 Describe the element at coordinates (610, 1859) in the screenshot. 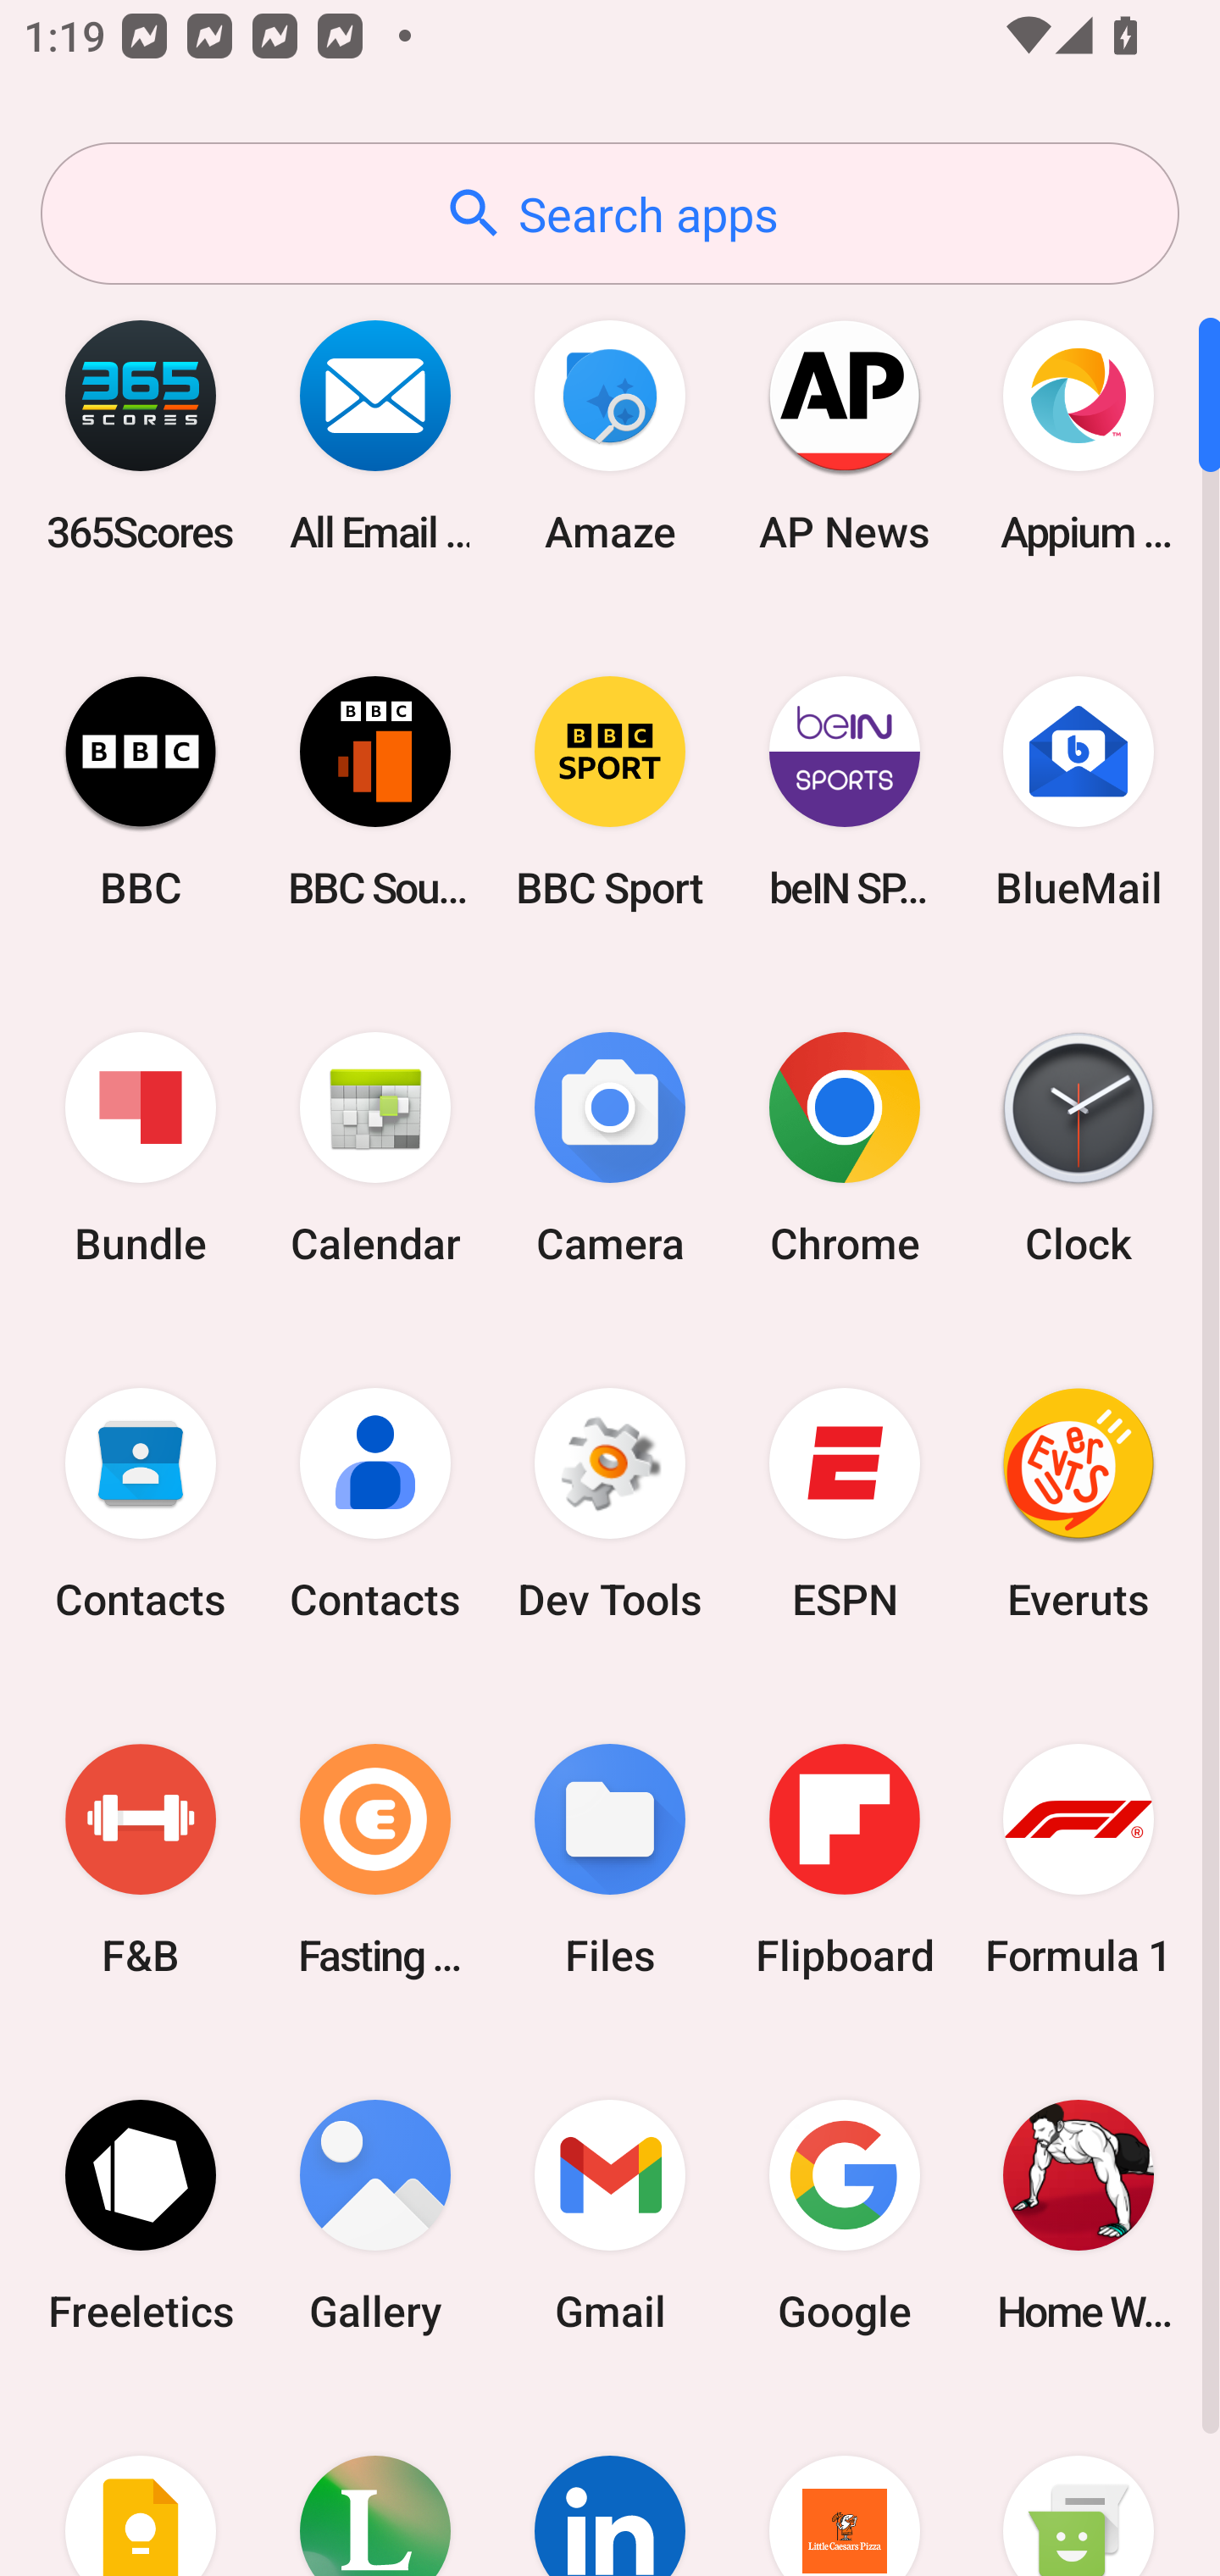

I see `Files` at that location.